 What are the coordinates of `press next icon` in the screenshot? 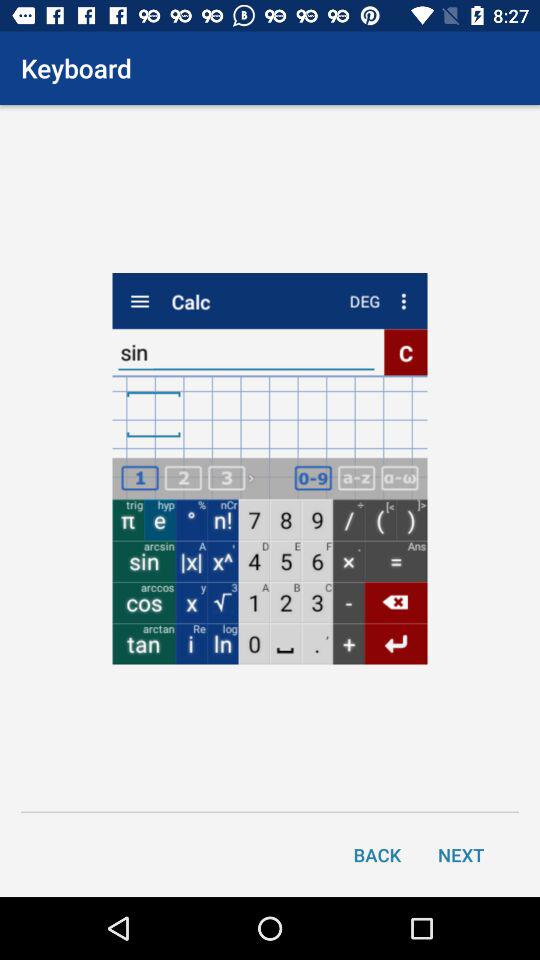 It's located at (461, 854).